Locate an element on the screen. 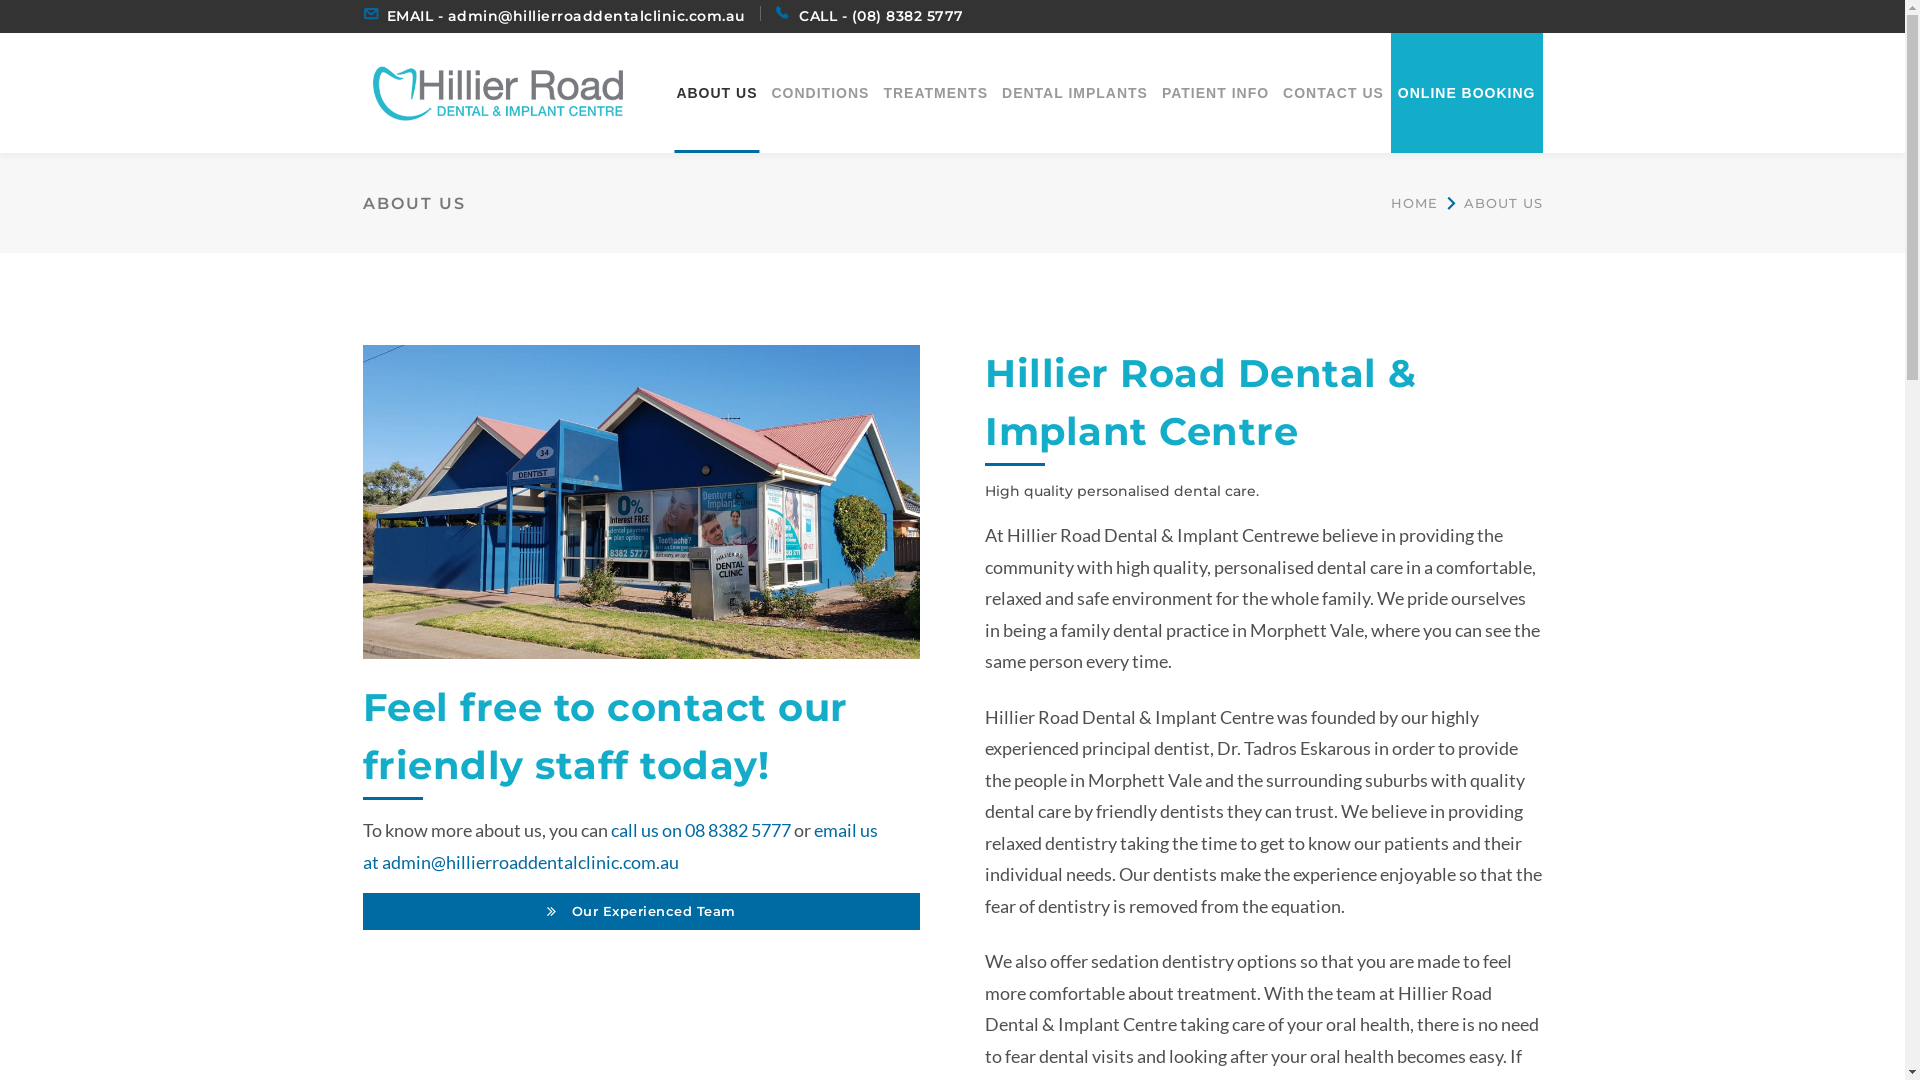 The width and height of the screenshot is (1920, 1080). Our Experienced Team is located at coordinates (641, 912).